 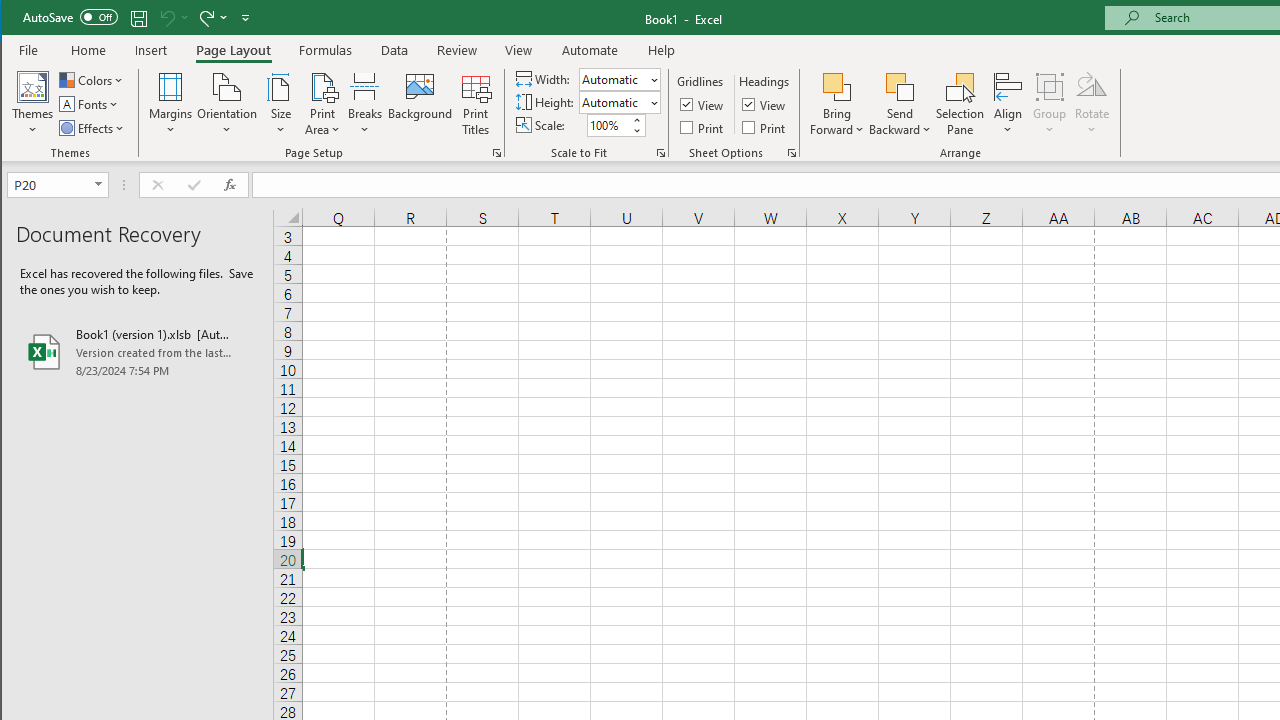 What do you see at coordinates (612, 79) in the screenshot?
I see `Width` at bounding box center [612, 79].